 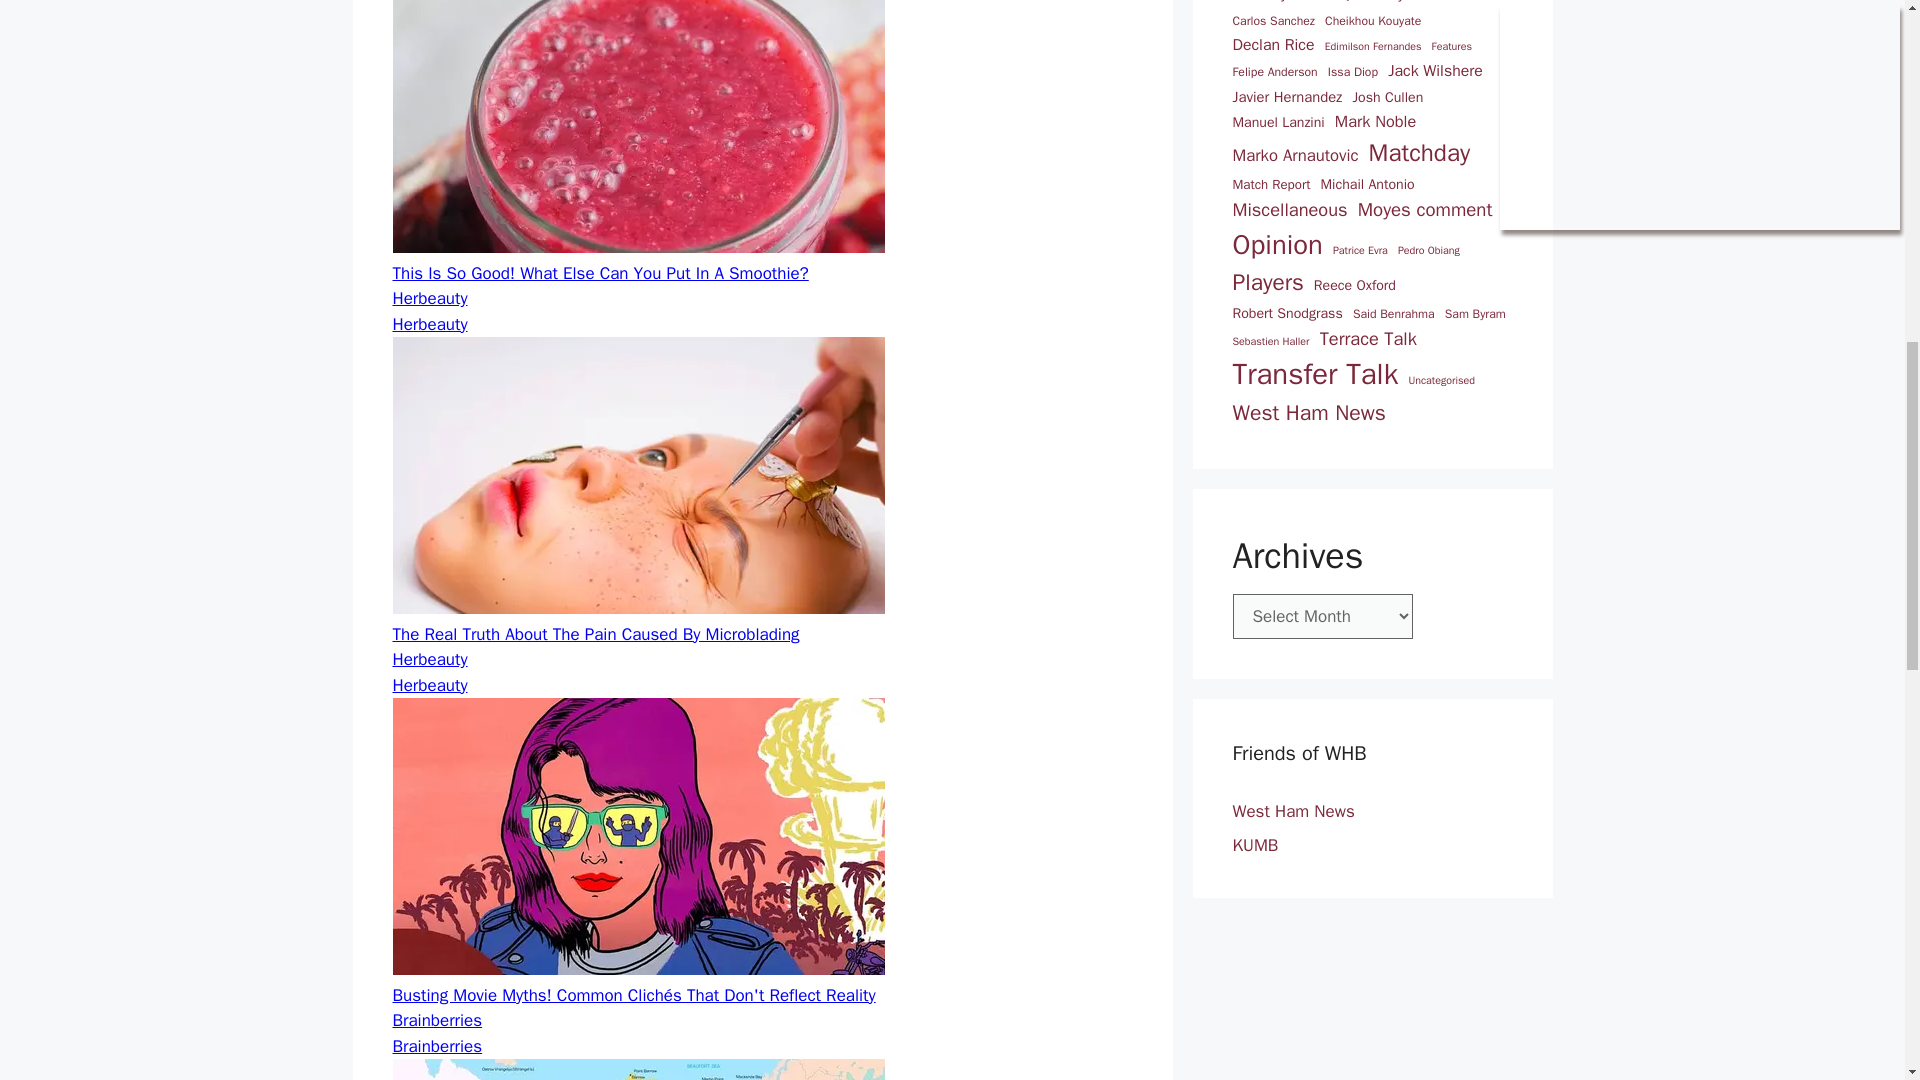 I want to click on Mark Noble, so click(x=1375, y=122).